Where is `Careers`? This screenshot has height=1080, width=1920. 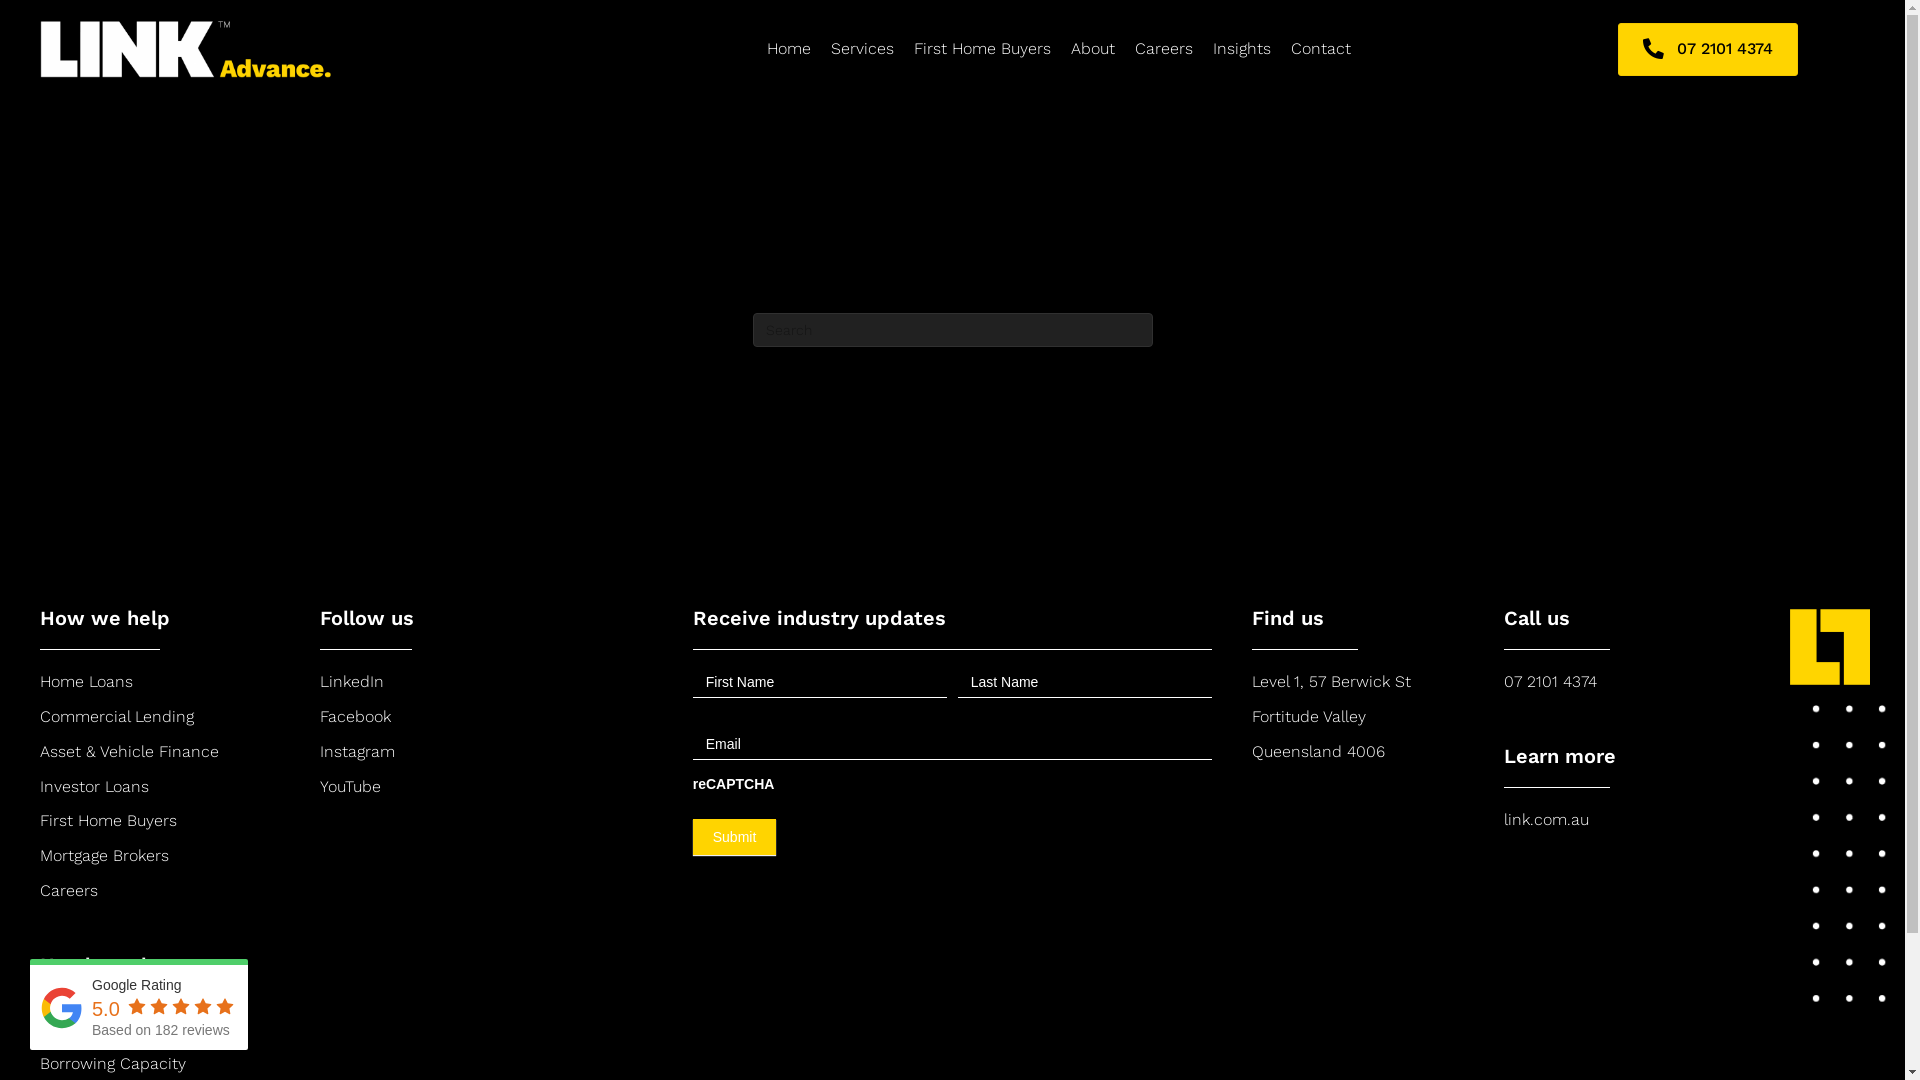
Careers is located at coordinates (69, 890).